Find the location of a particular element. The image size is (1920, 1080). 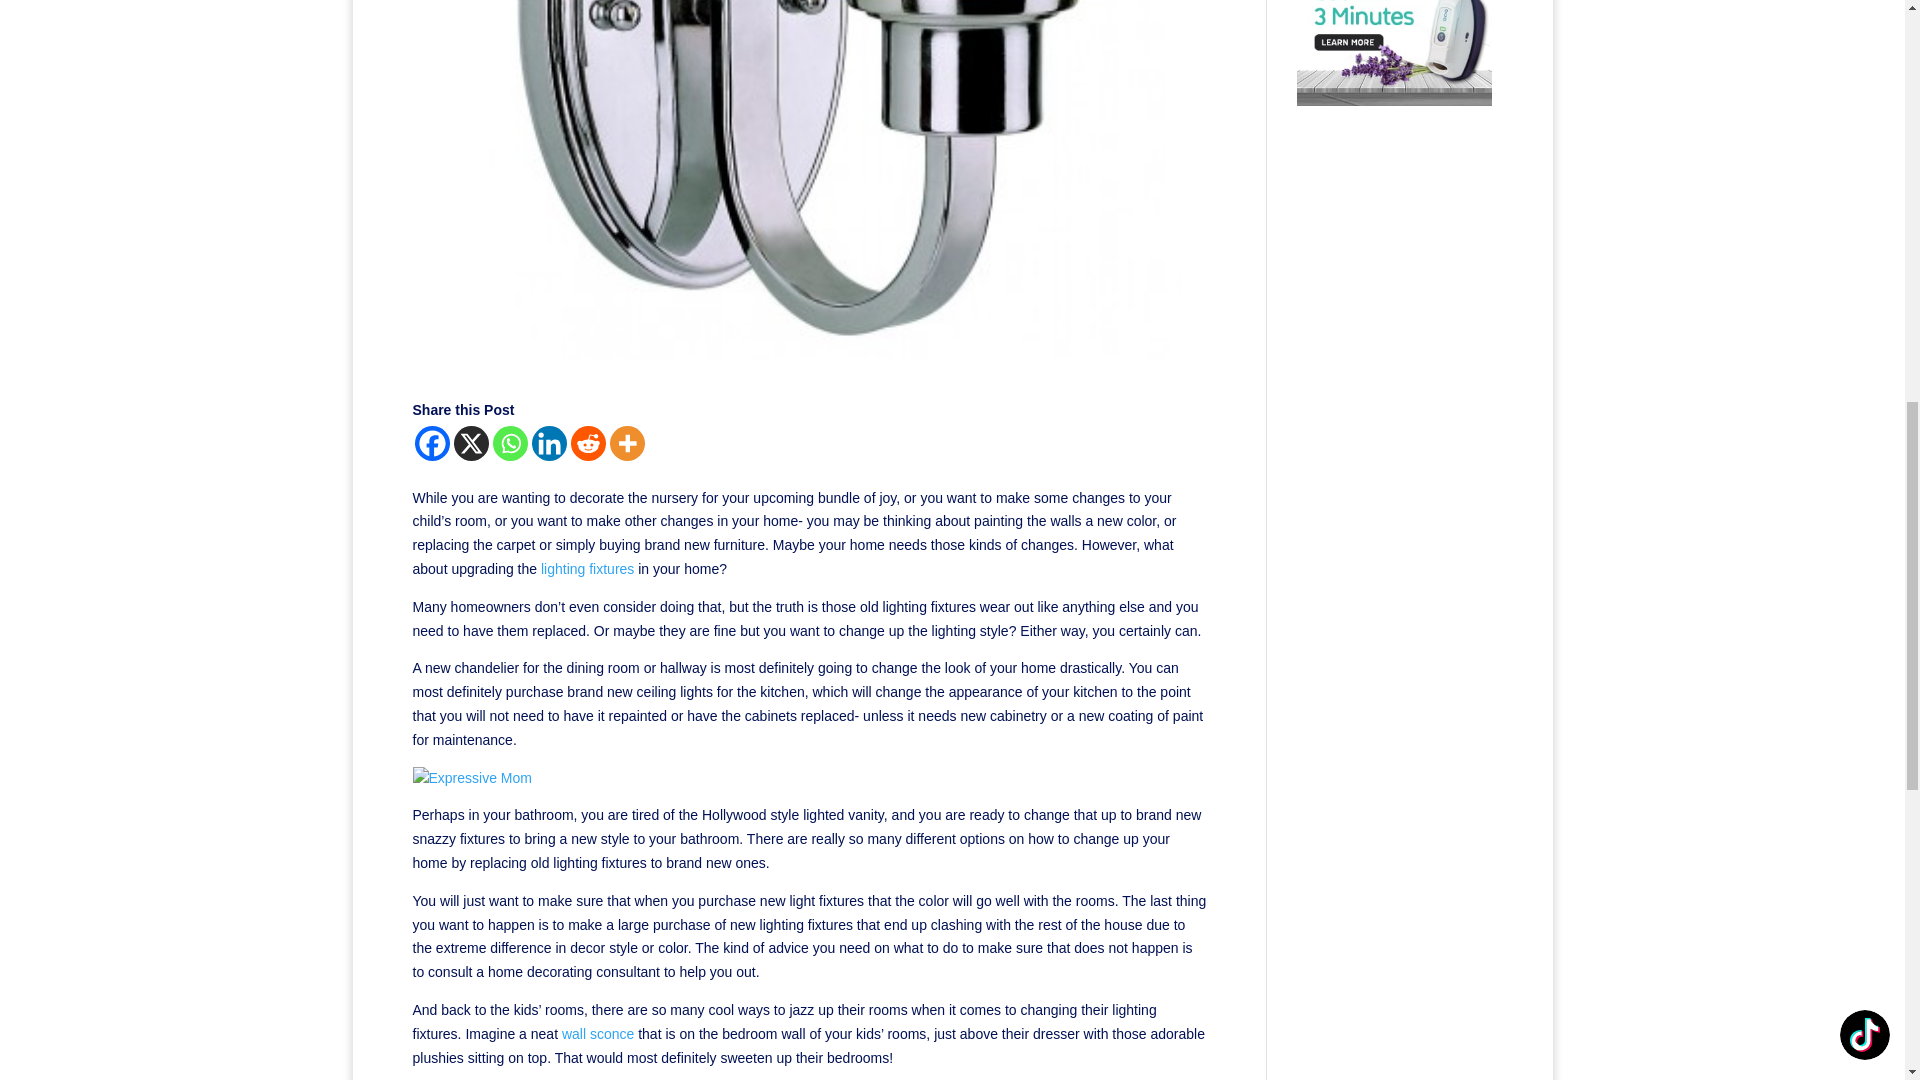

X is located at coordinates (471, 443).